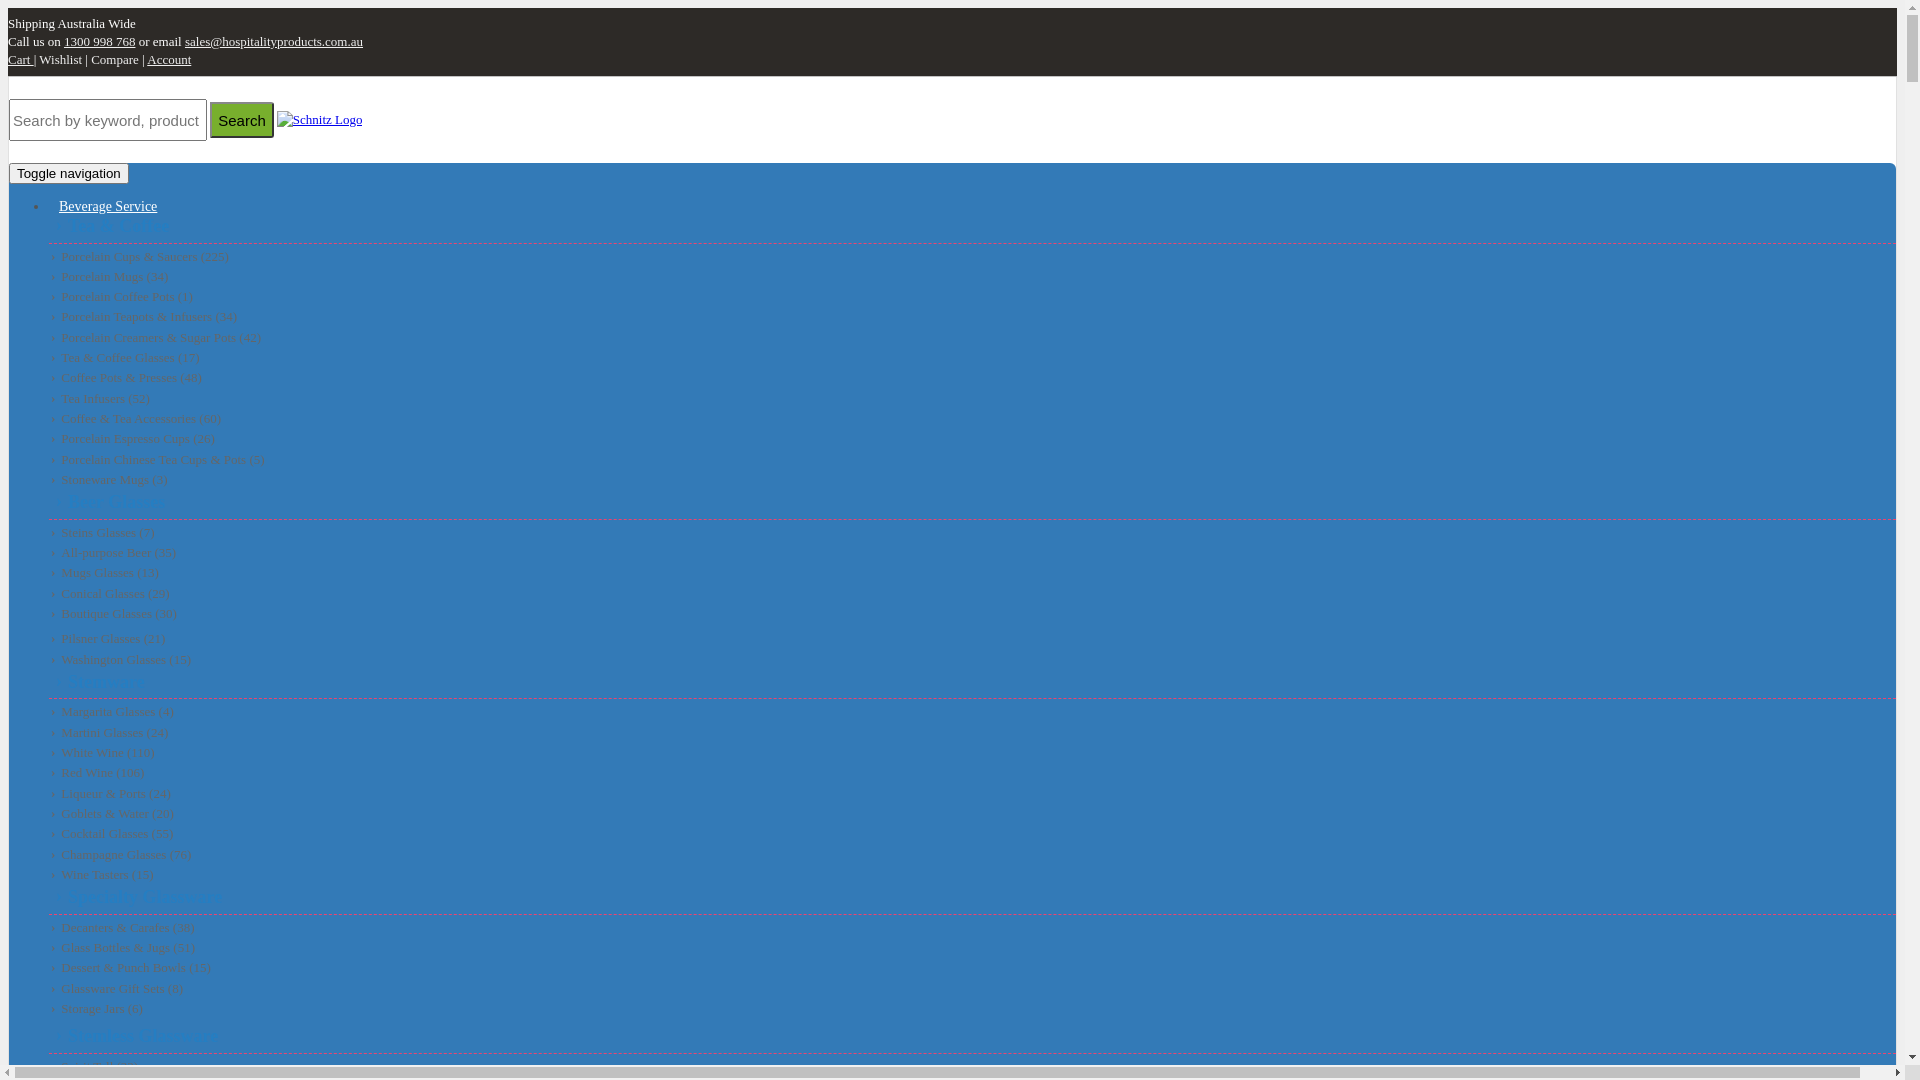  I want to click on Boutique Glasses (30), so click(972, 614).